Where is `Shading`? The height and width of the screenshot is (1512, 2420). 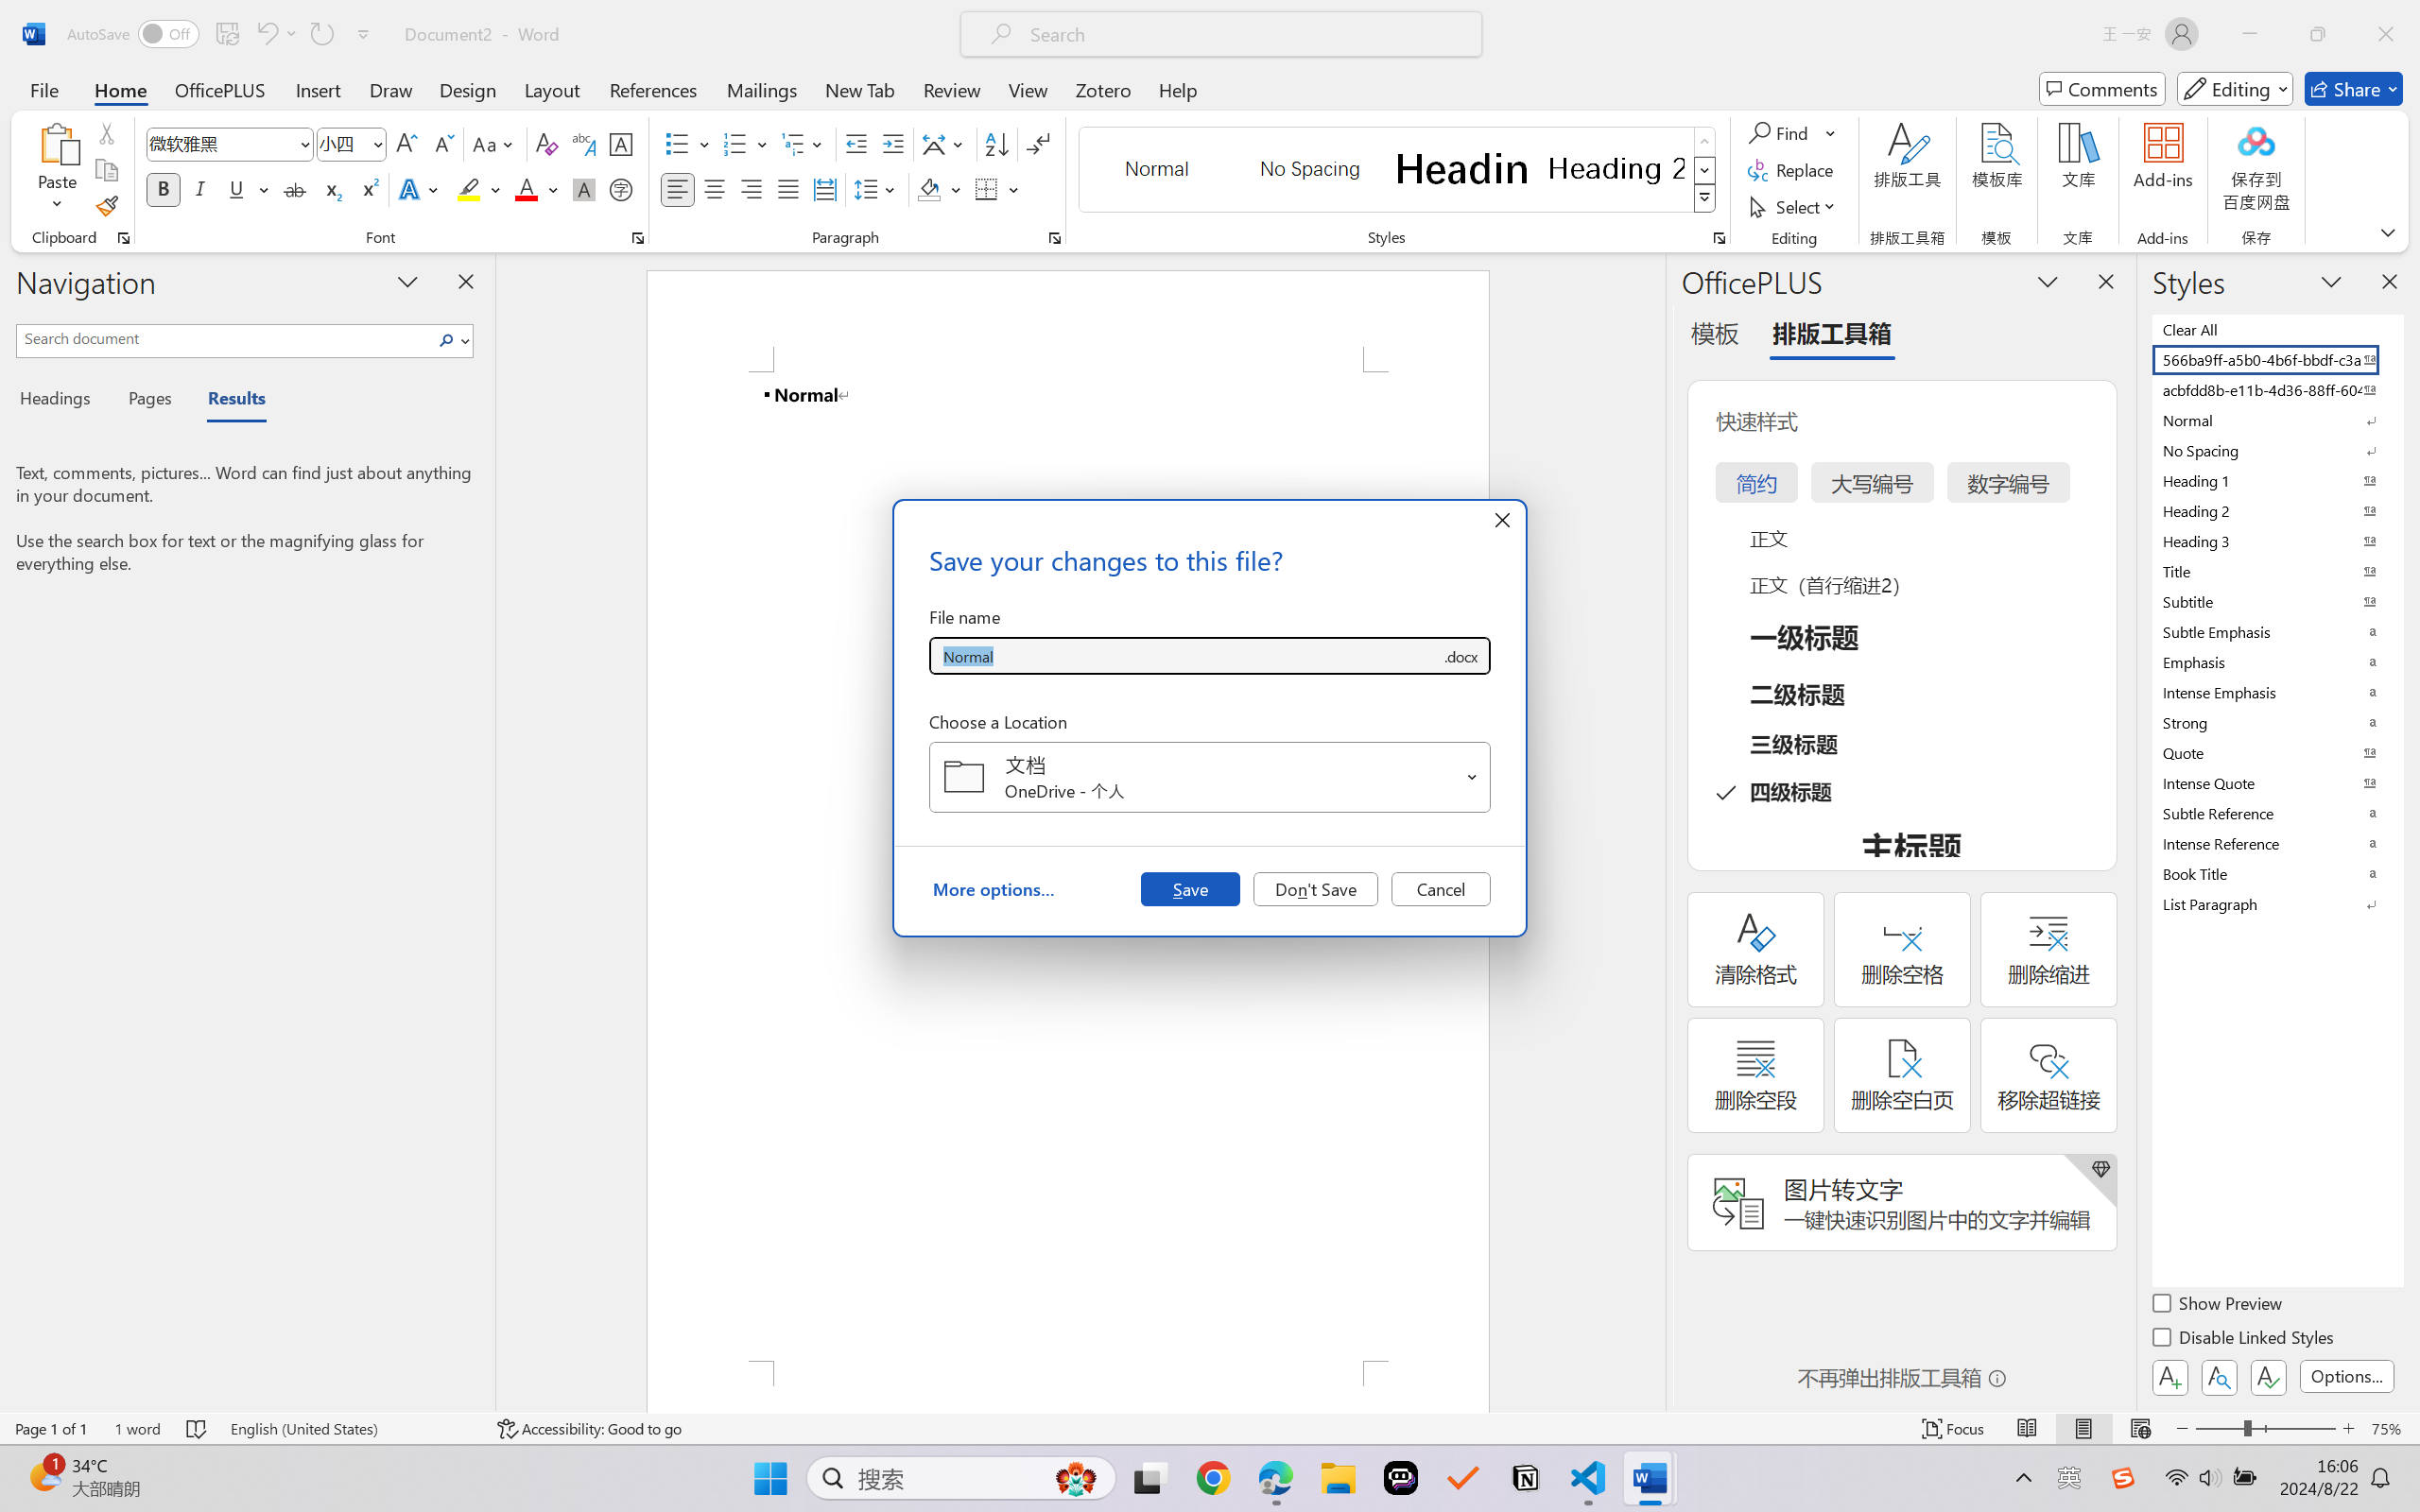 Shading is located at coordinates (940, 189).